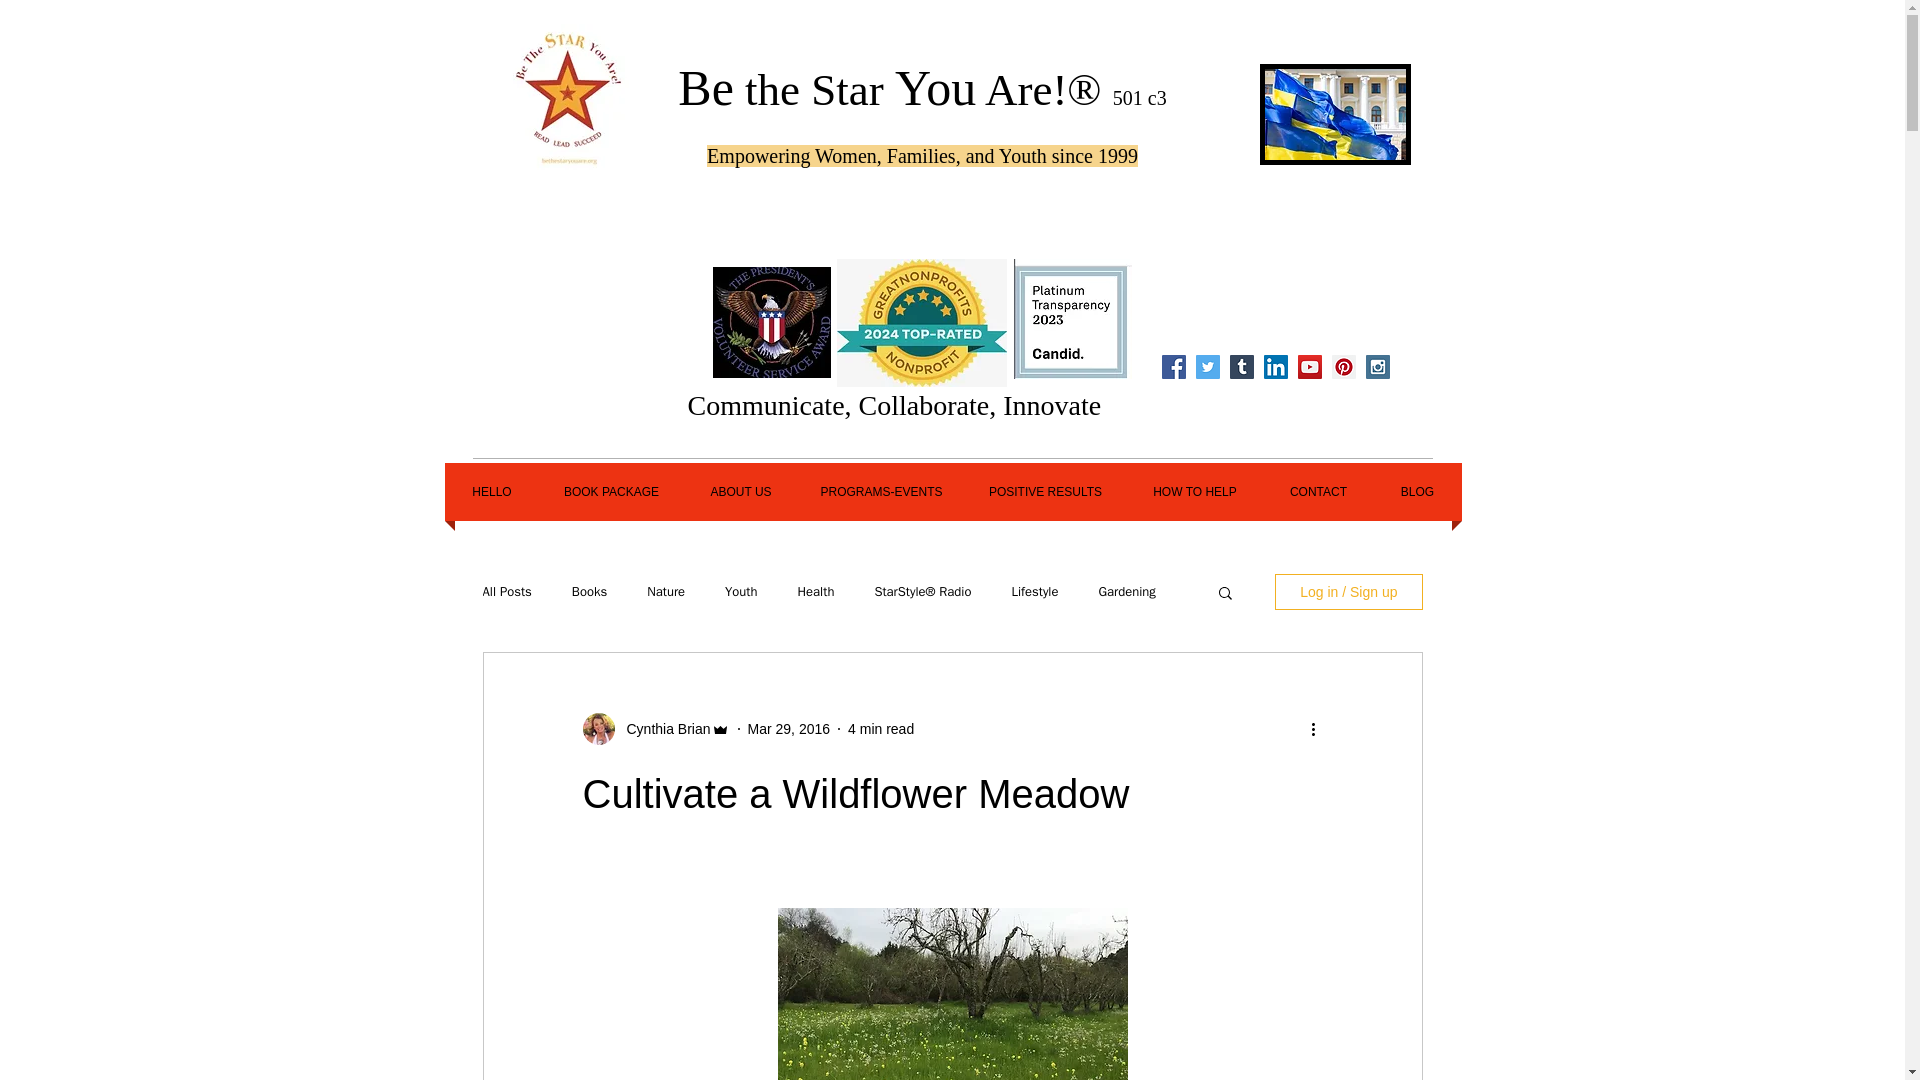 Image resolution: width=1920 pixels, height=1080 pixels. What do you see at coordinates (589, 592) in the screenshot?
I see `Books` at bounding box center [589, 592].